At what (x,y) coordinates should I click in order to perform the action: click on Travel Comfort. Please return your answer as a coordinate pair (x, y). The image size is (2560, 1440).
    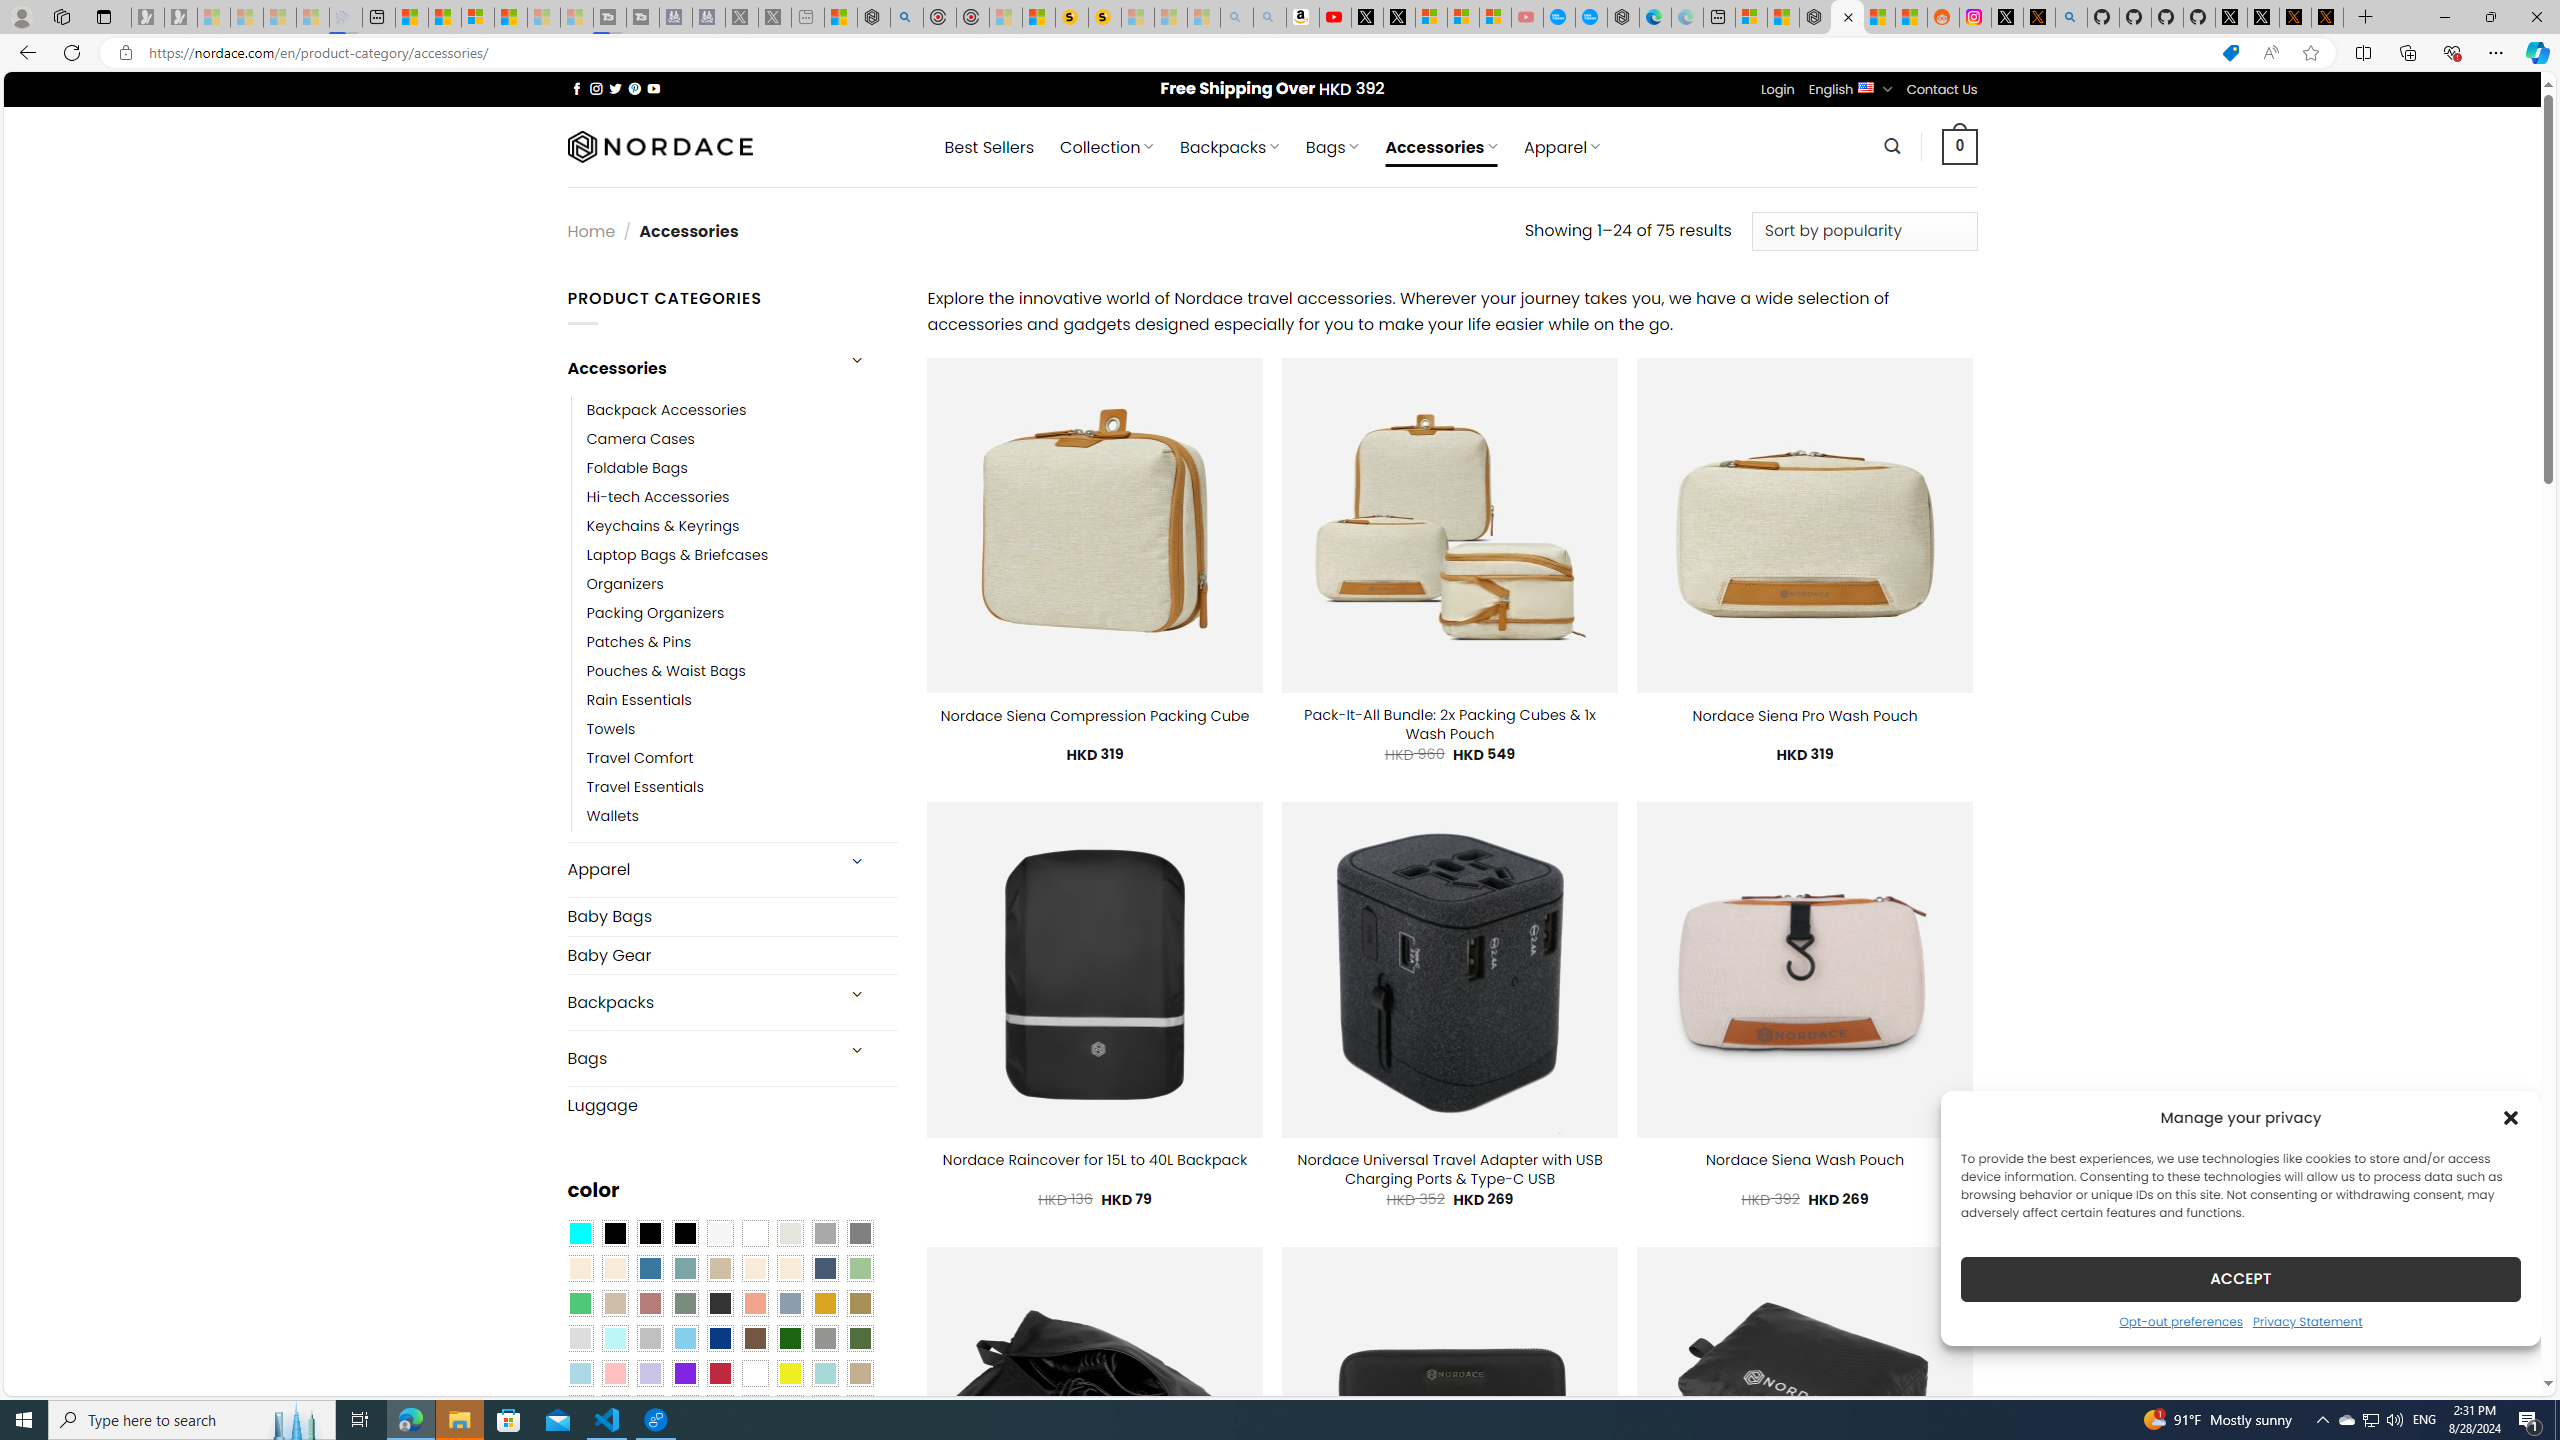
    Looking at the image, I should click on (742, 759).